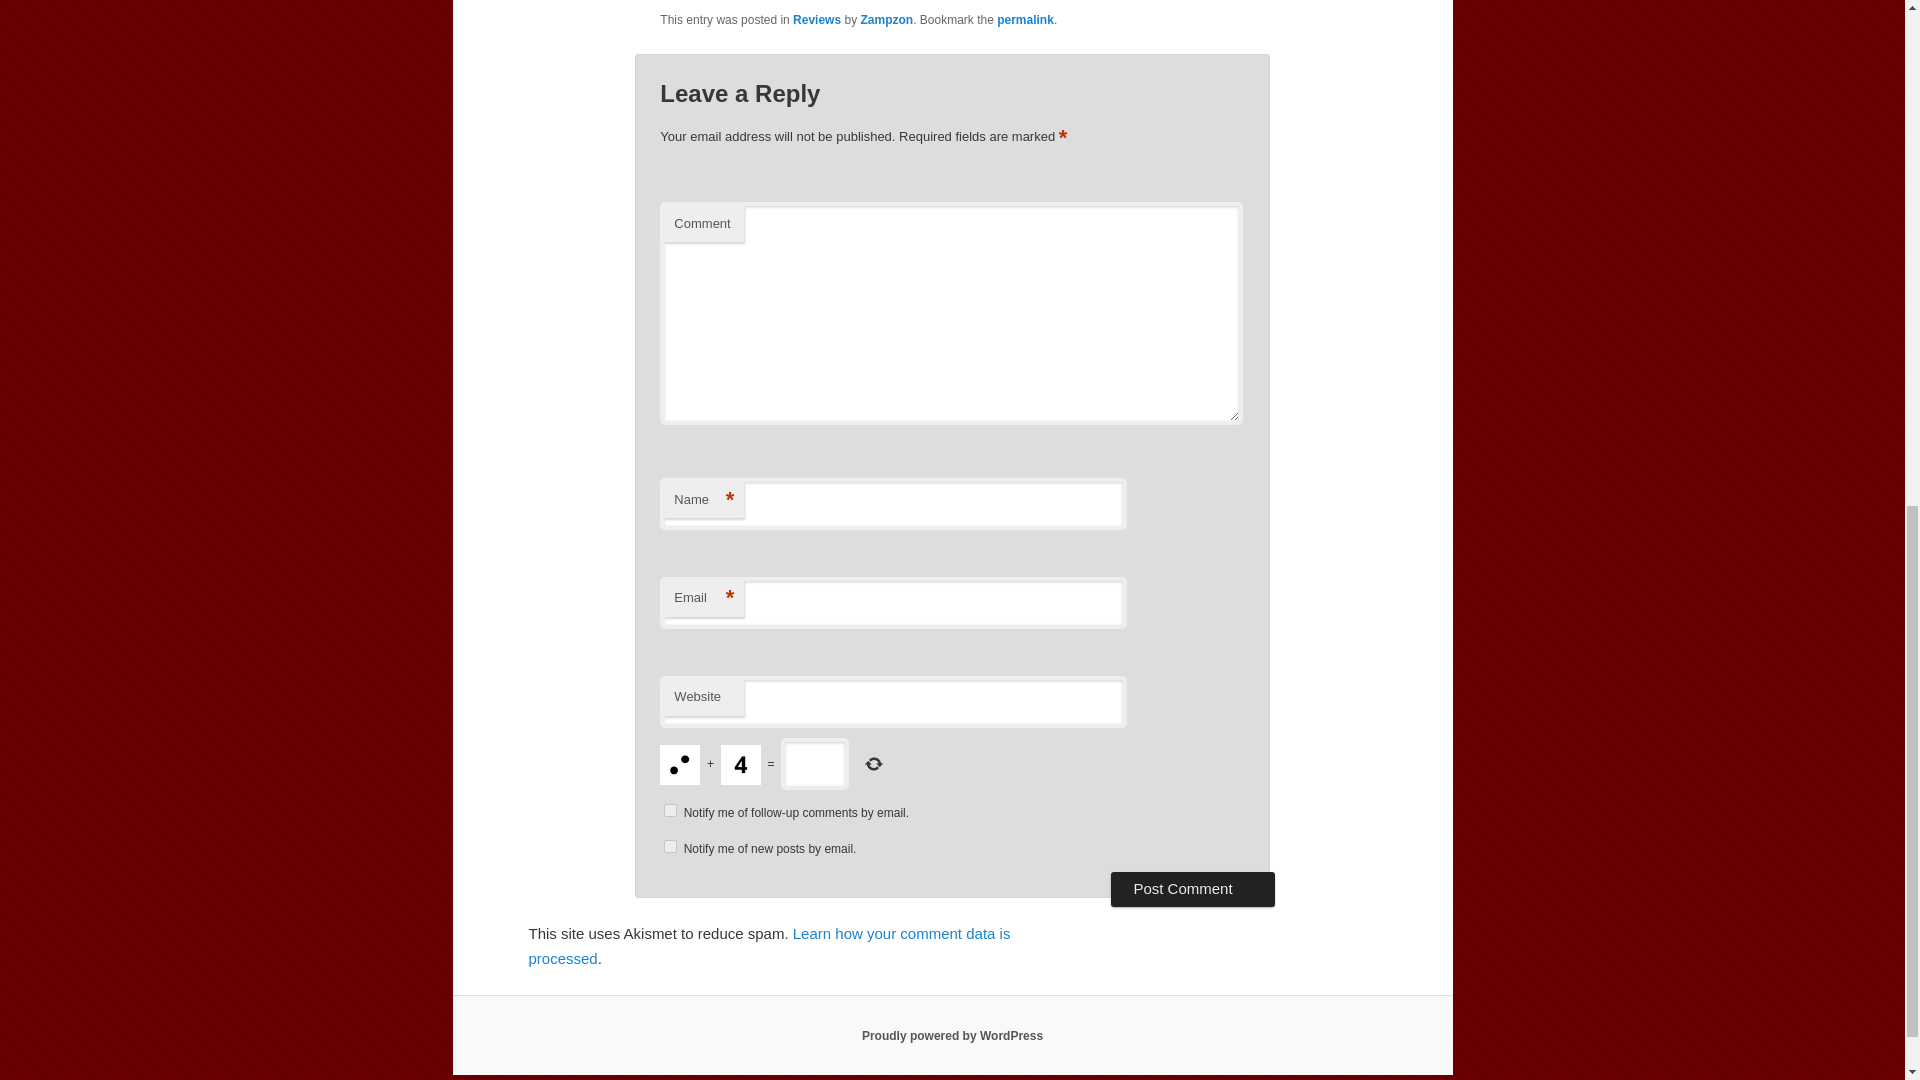 This screenshot has width=1920, height=1080. What do you see at coordinates (1192, 888) in the screenshot?
I see `Post Comment` at bounding box center [1192, 888].